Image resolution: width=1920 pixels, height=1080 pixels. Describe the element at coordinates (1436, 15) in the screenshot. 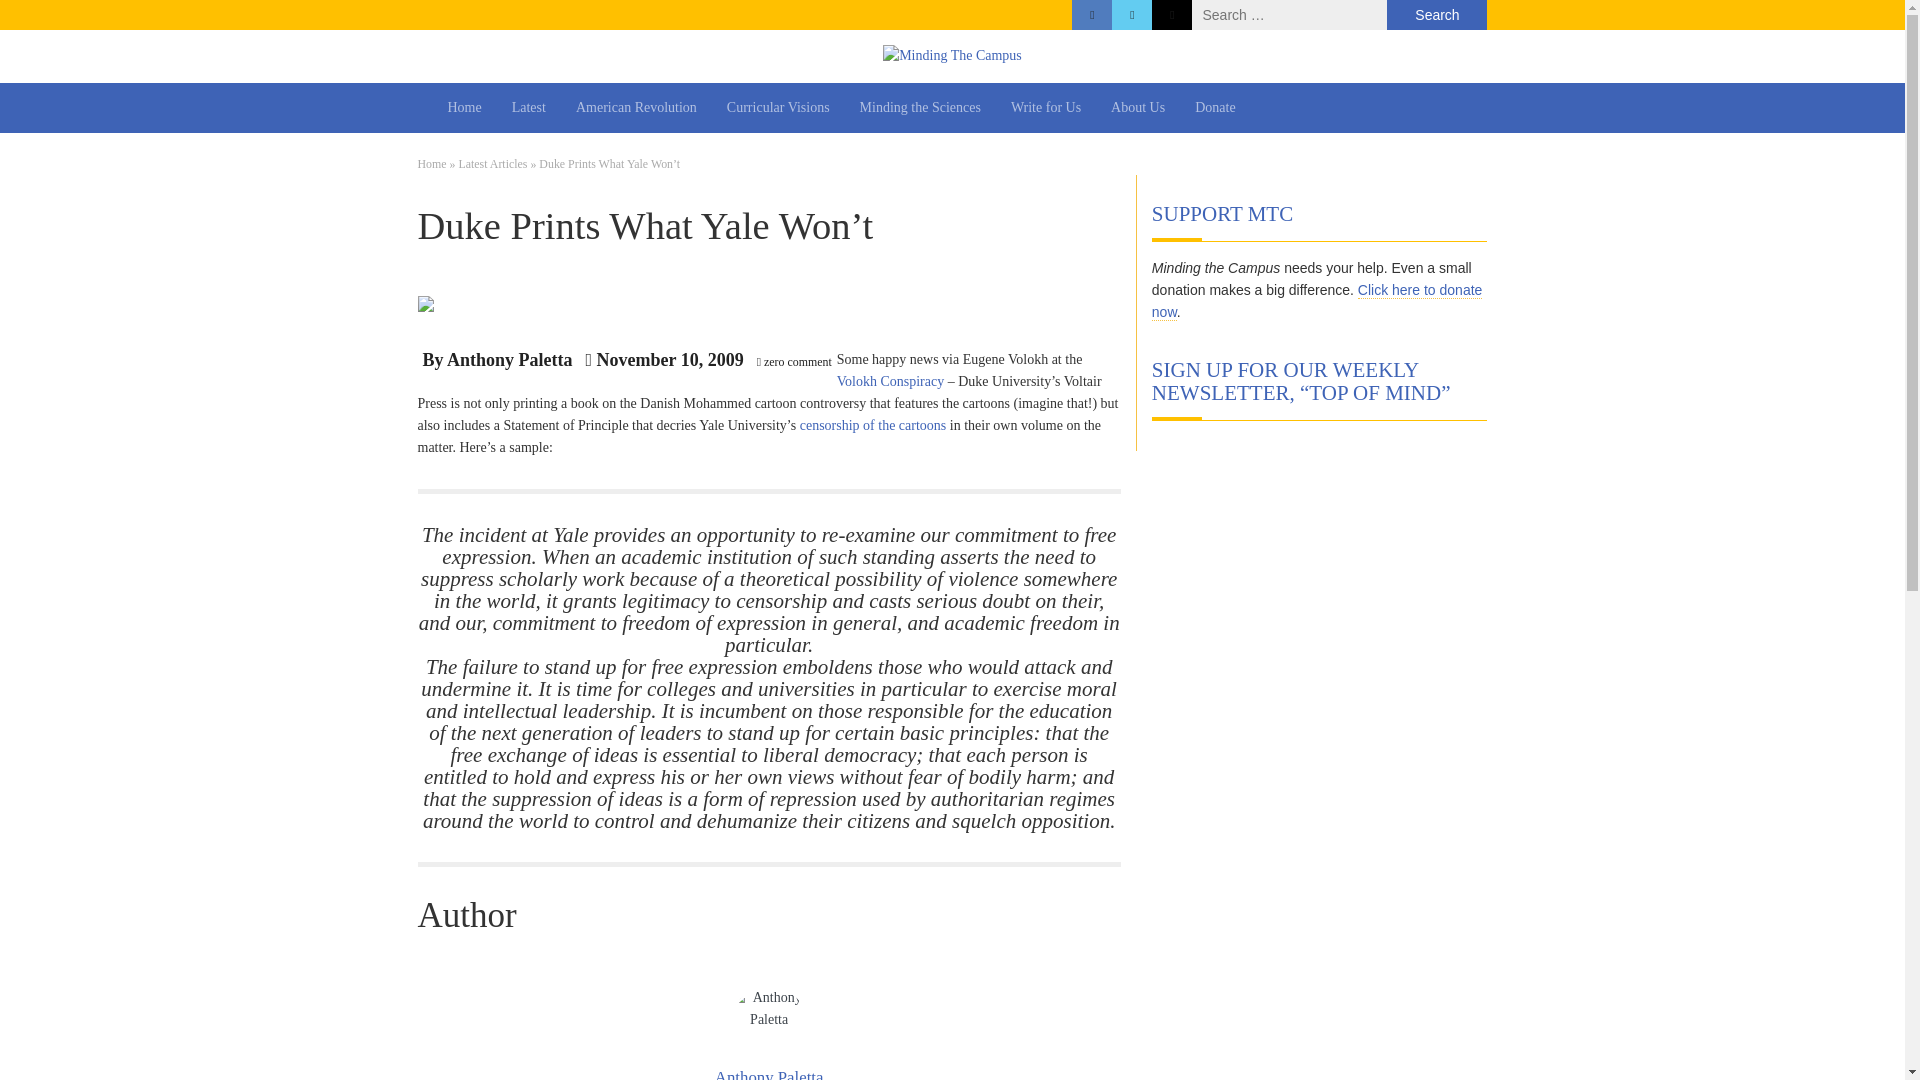

I see `Search` at that location.